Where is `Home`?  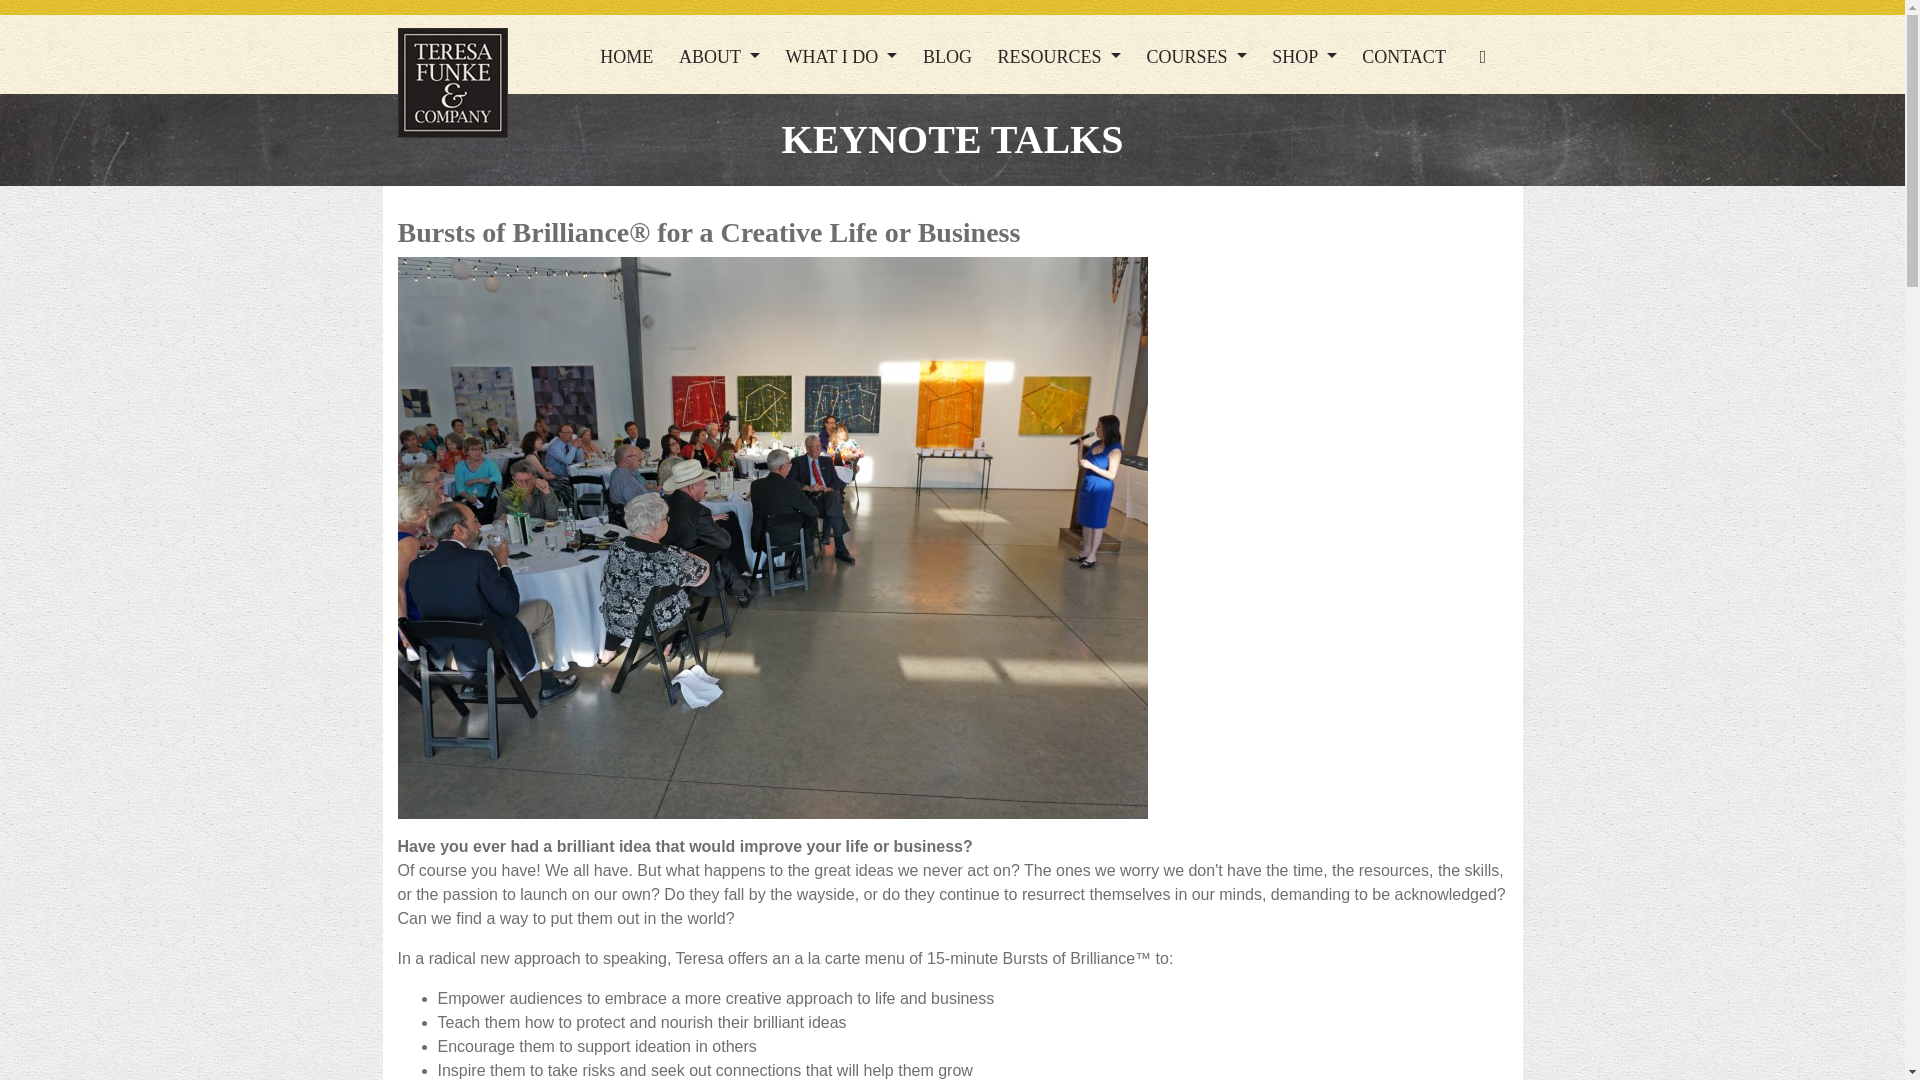 Home is located at coordinates (626, 56).